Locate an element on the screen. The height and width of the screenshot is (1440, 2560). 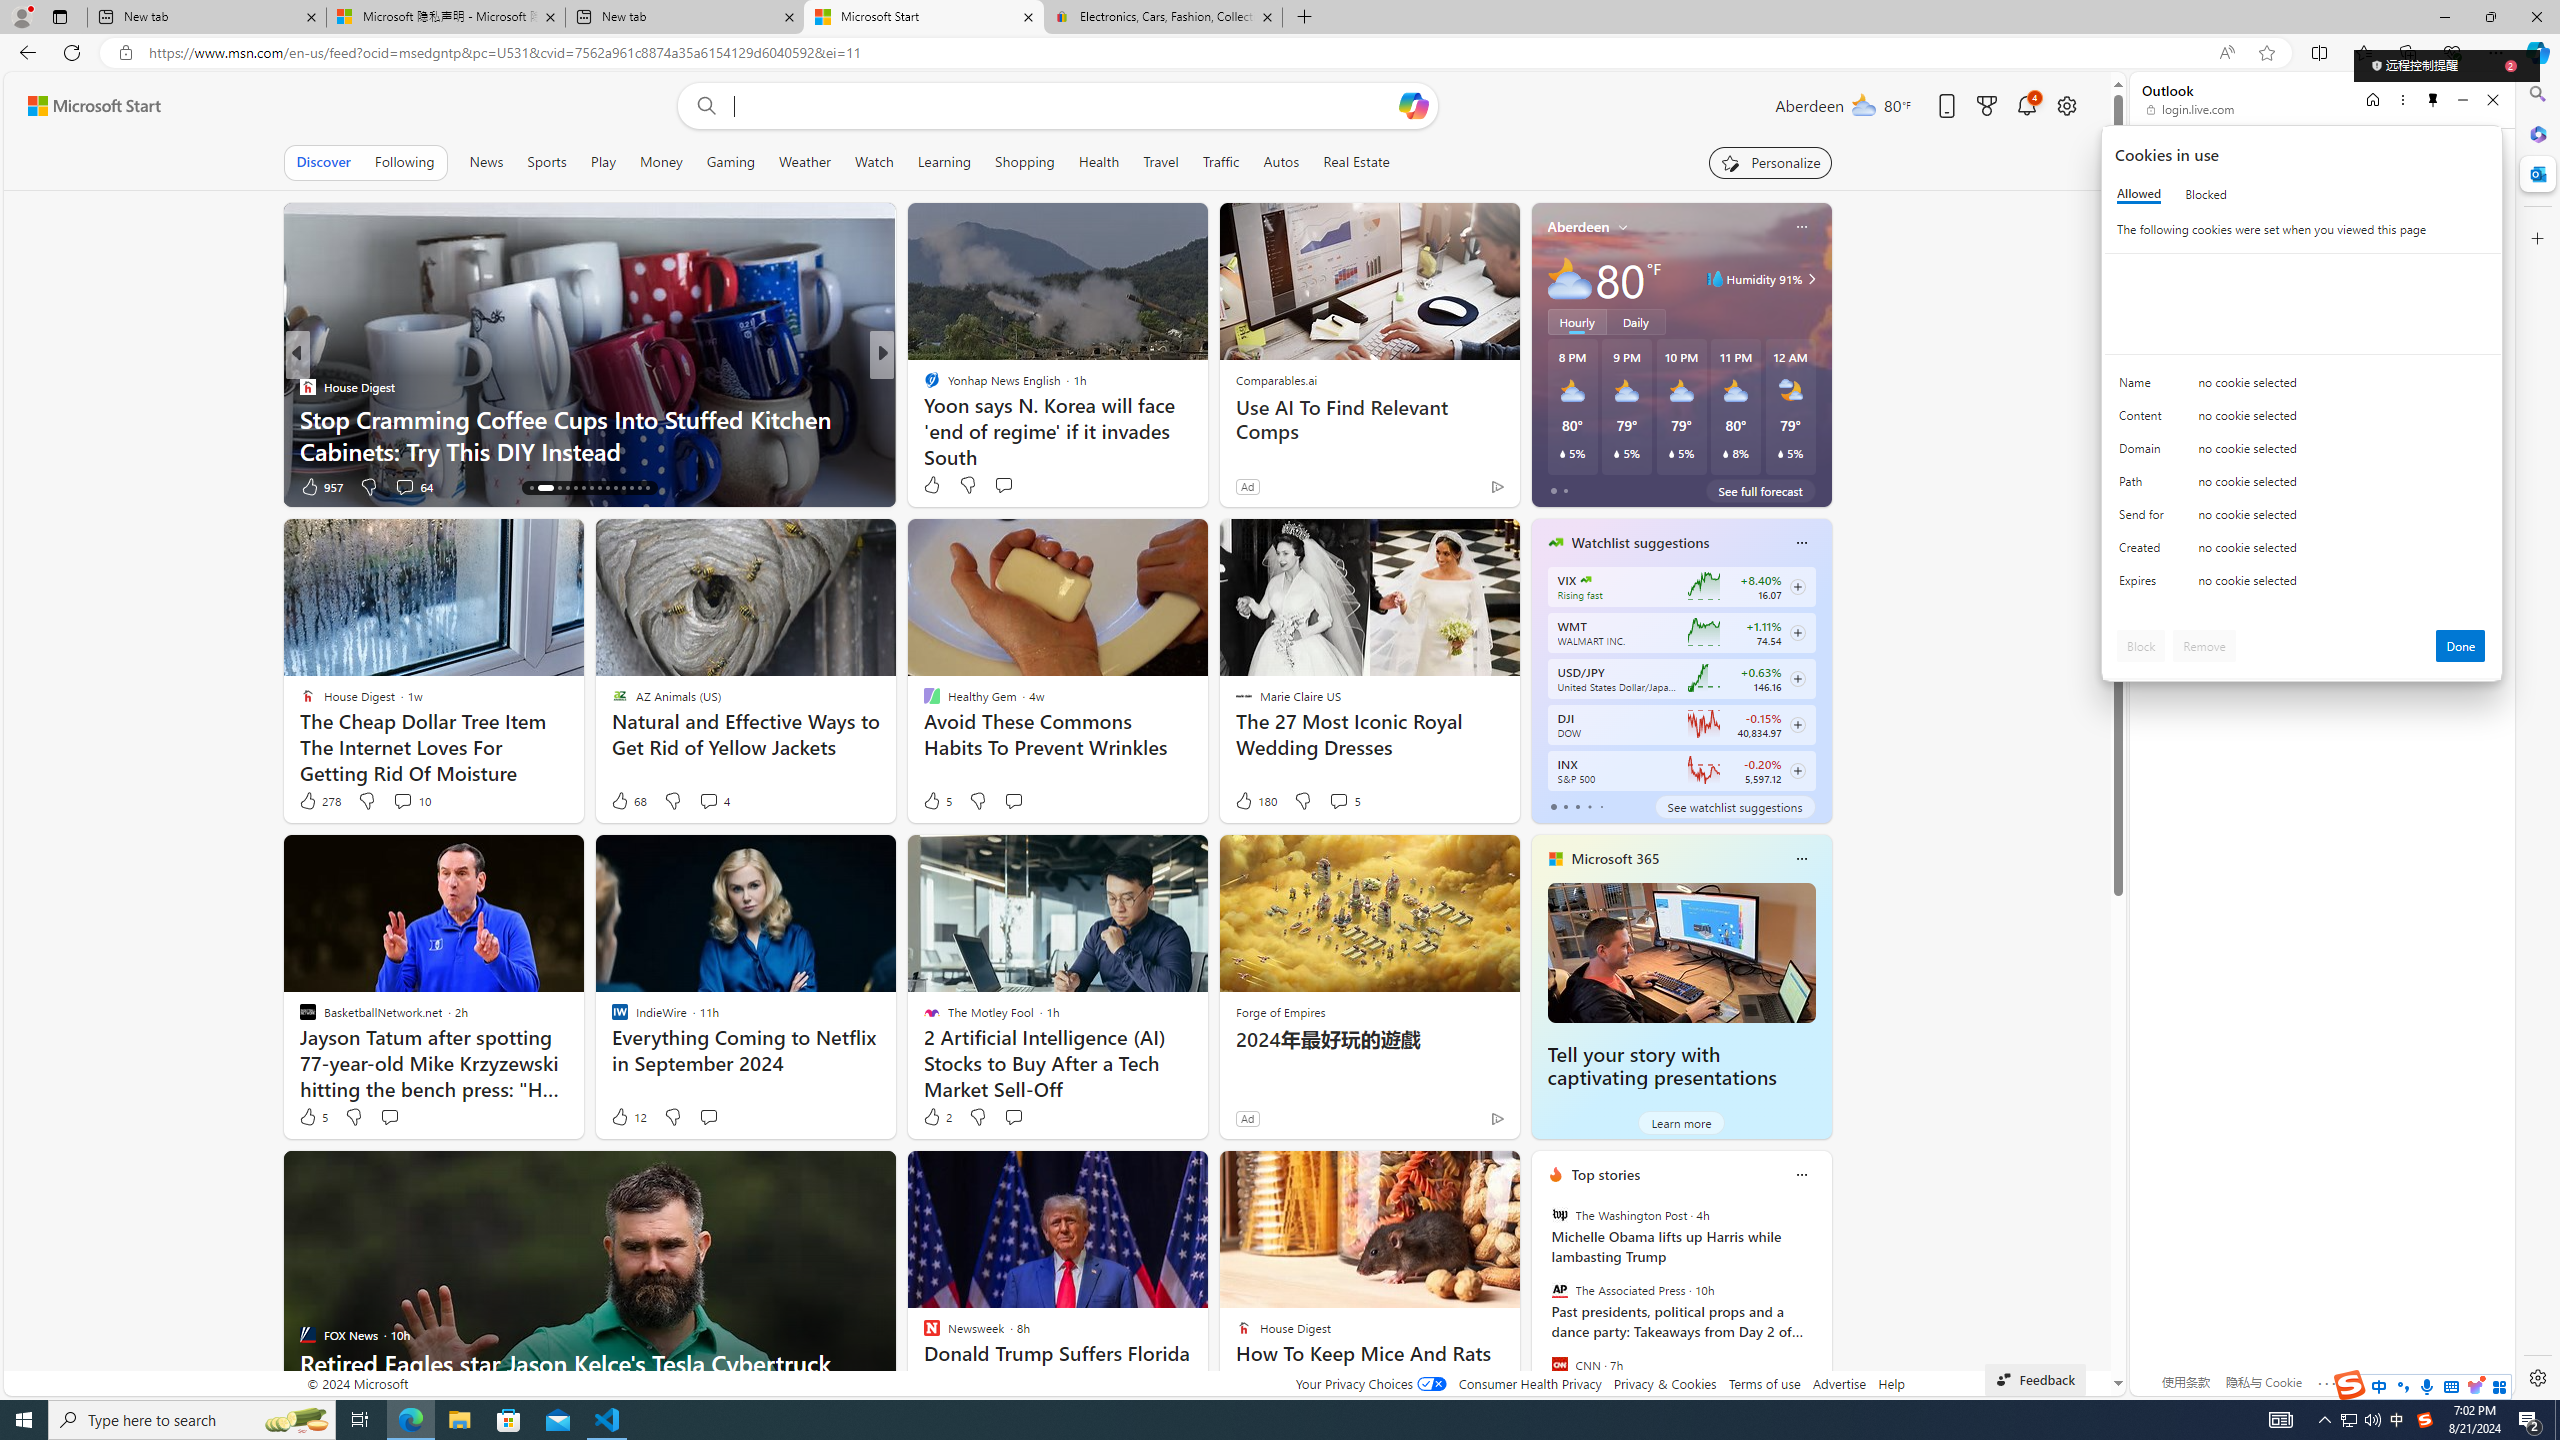
AutomationID: tab-18 is located at coordinates (566, 488).